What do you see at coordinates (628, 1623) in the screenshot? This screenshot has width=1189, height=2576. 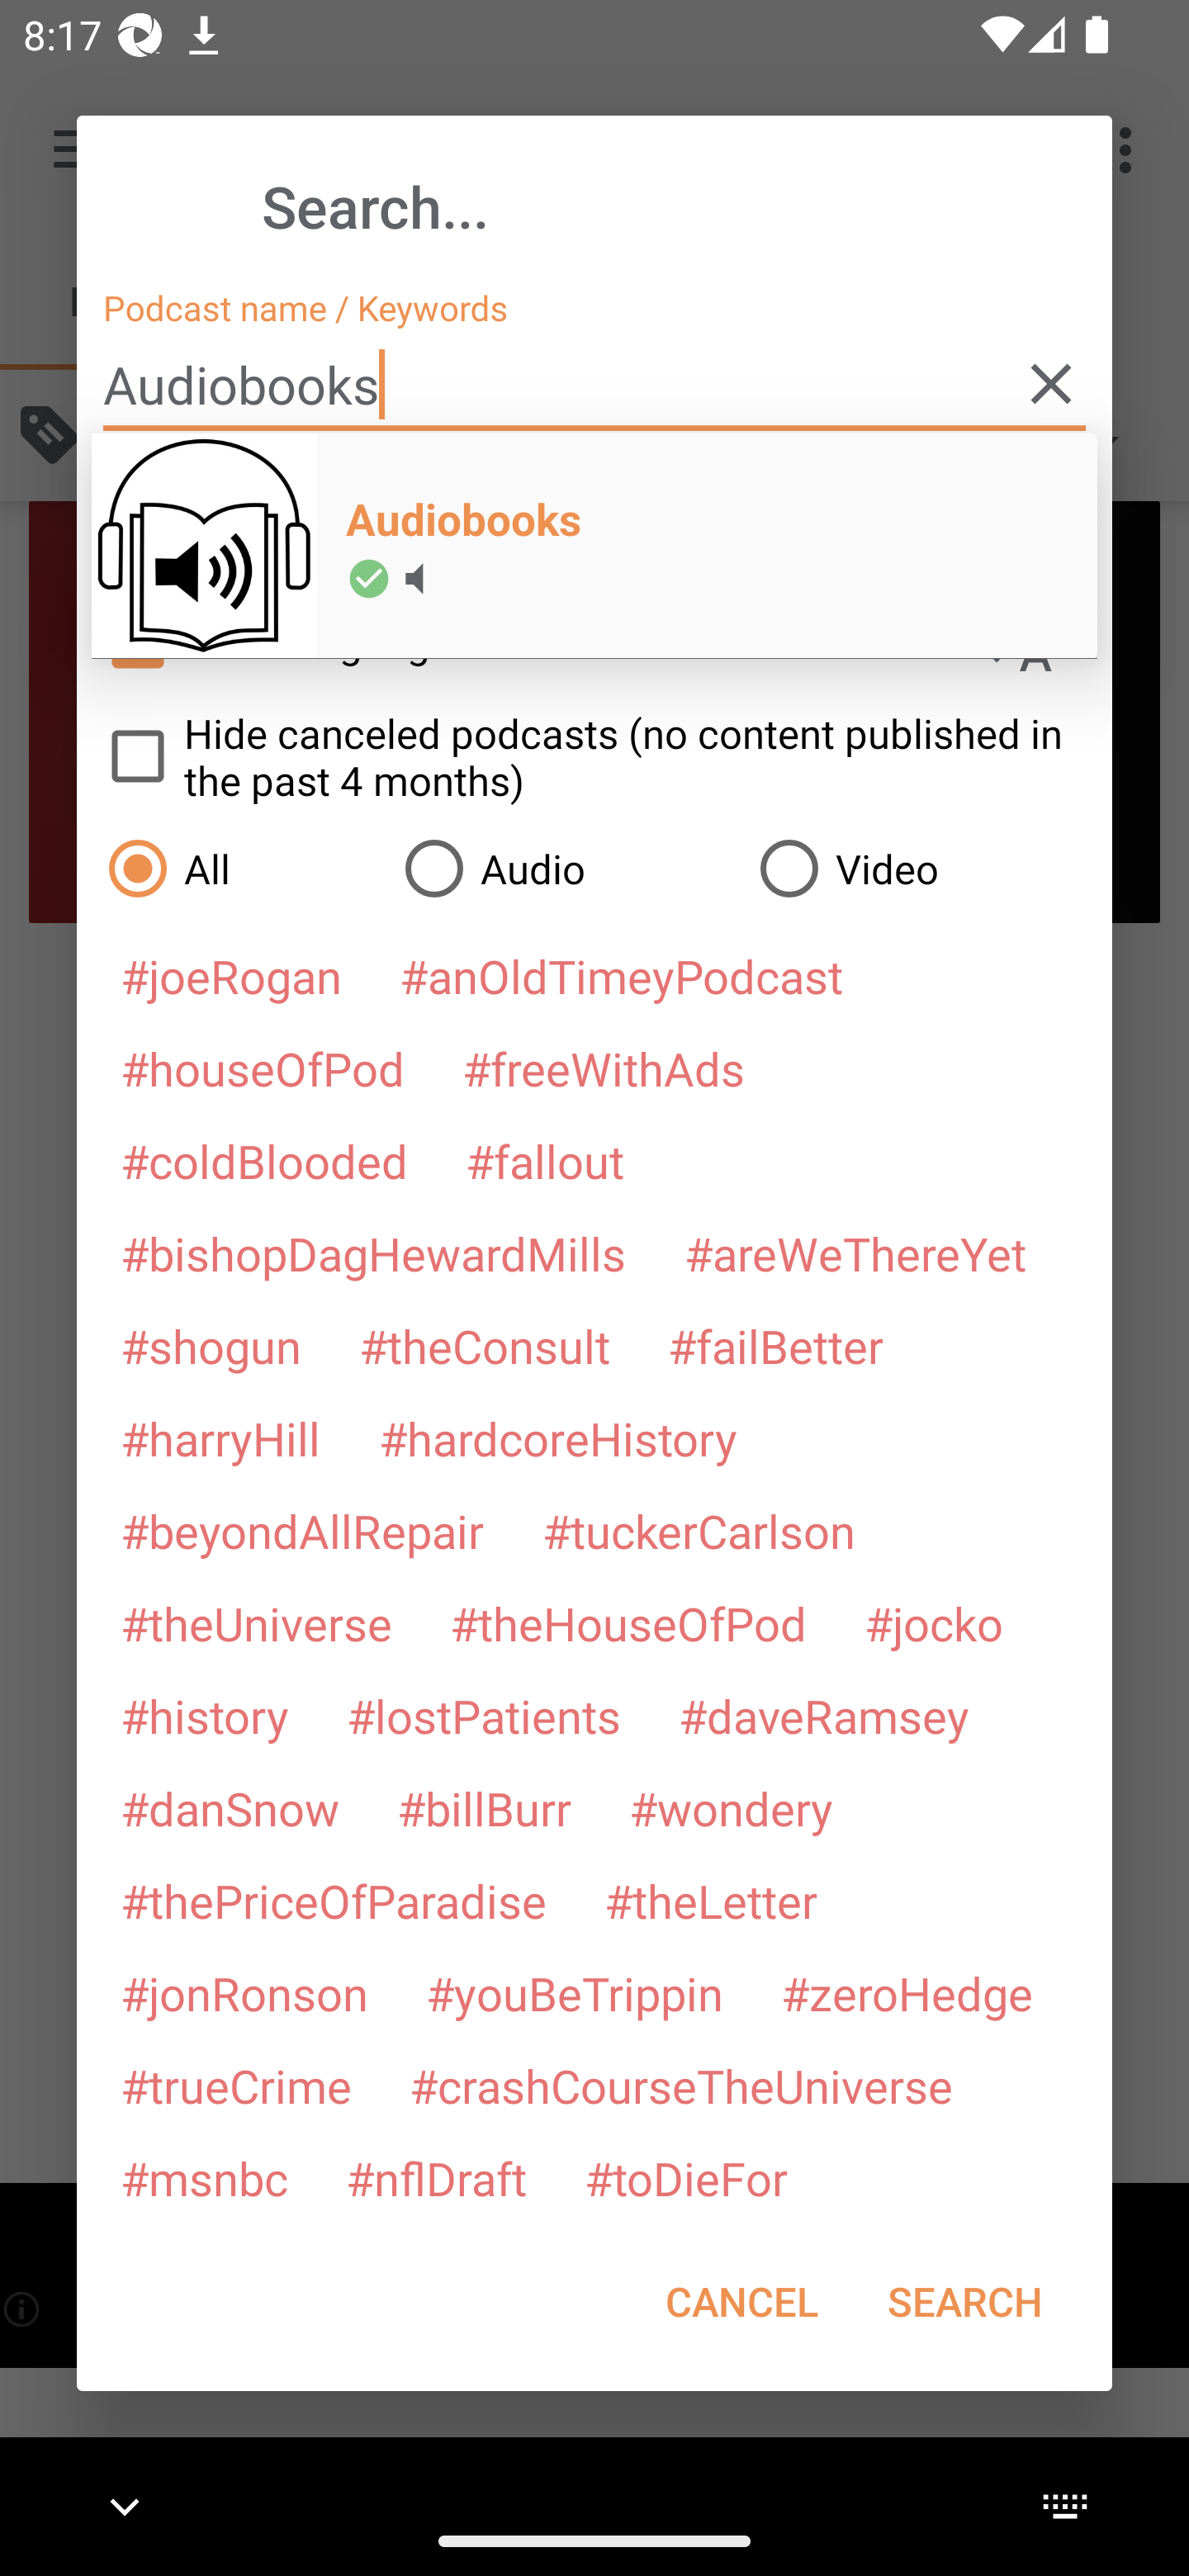 I see `#theHouseOfPod` at bounding box center [628, 1623].